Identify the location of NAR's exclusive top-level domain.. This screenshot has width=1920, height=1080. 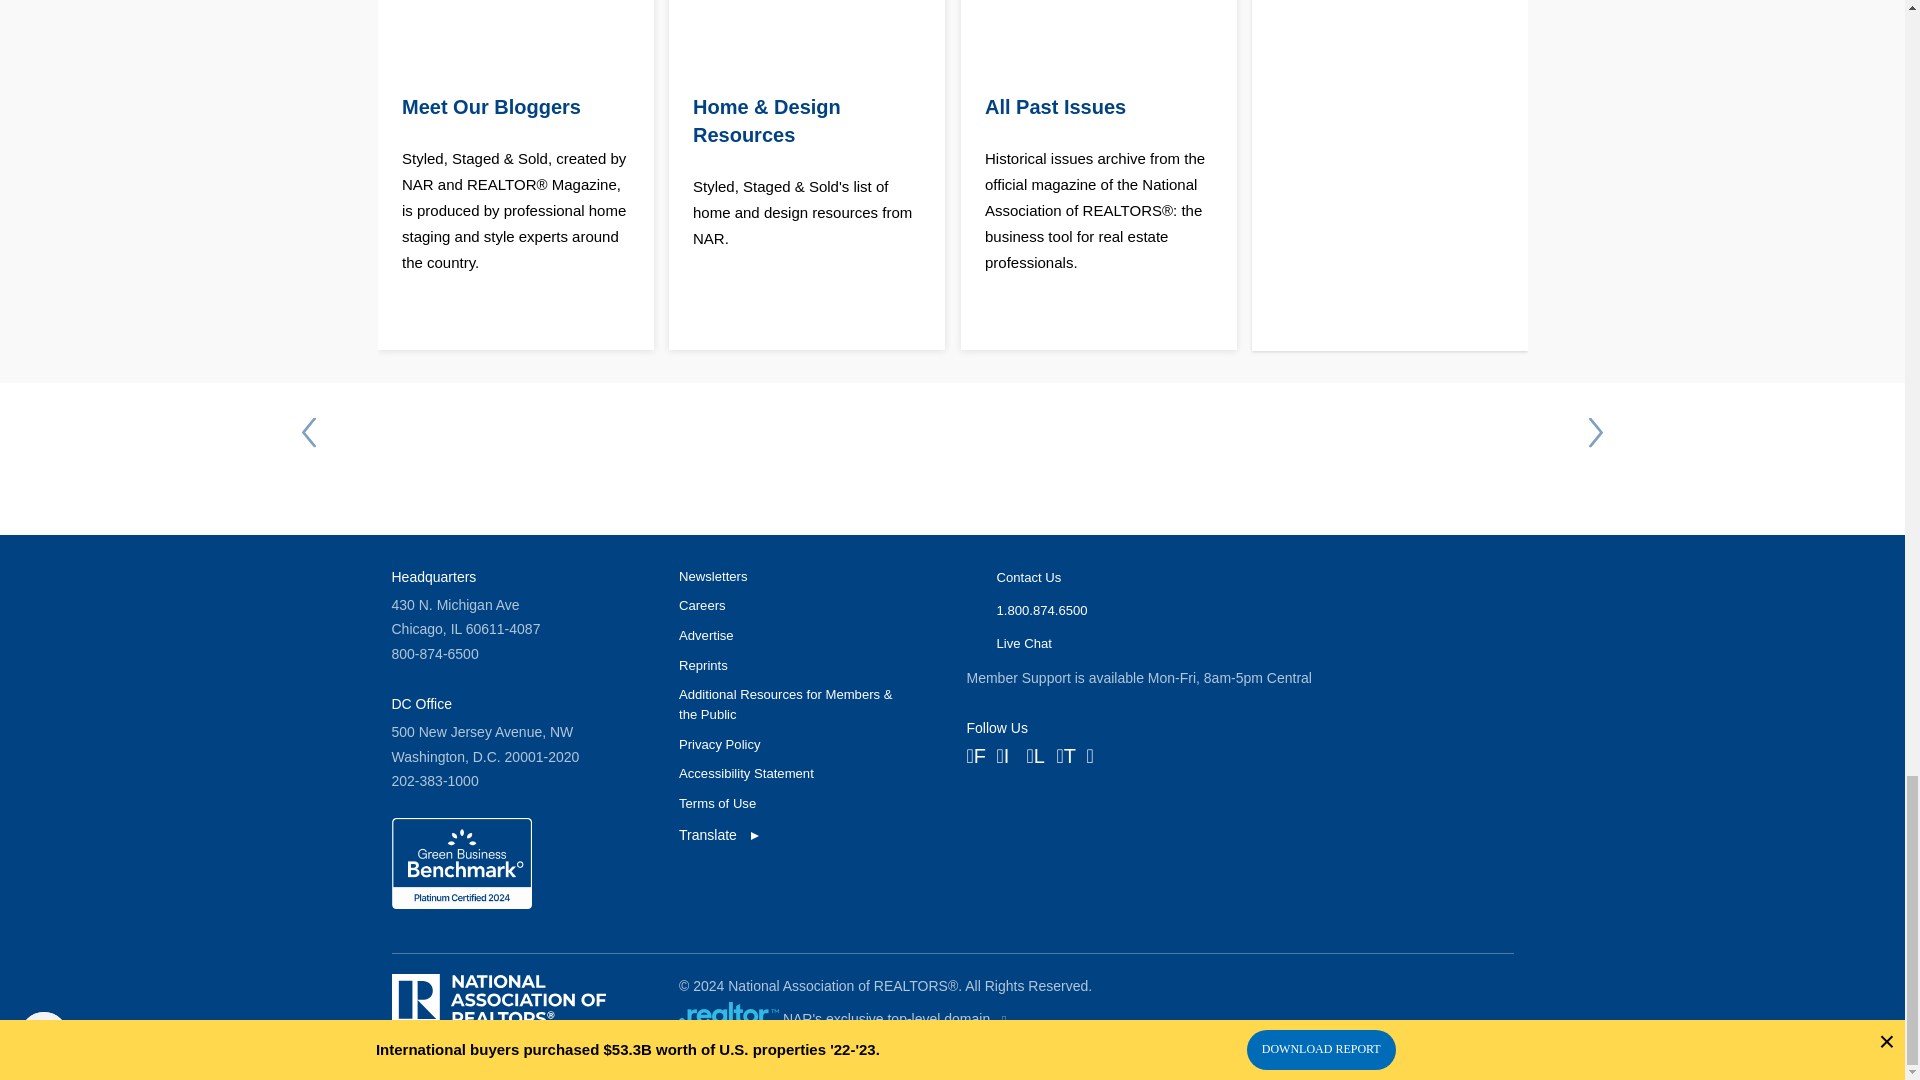
(729, 1012).